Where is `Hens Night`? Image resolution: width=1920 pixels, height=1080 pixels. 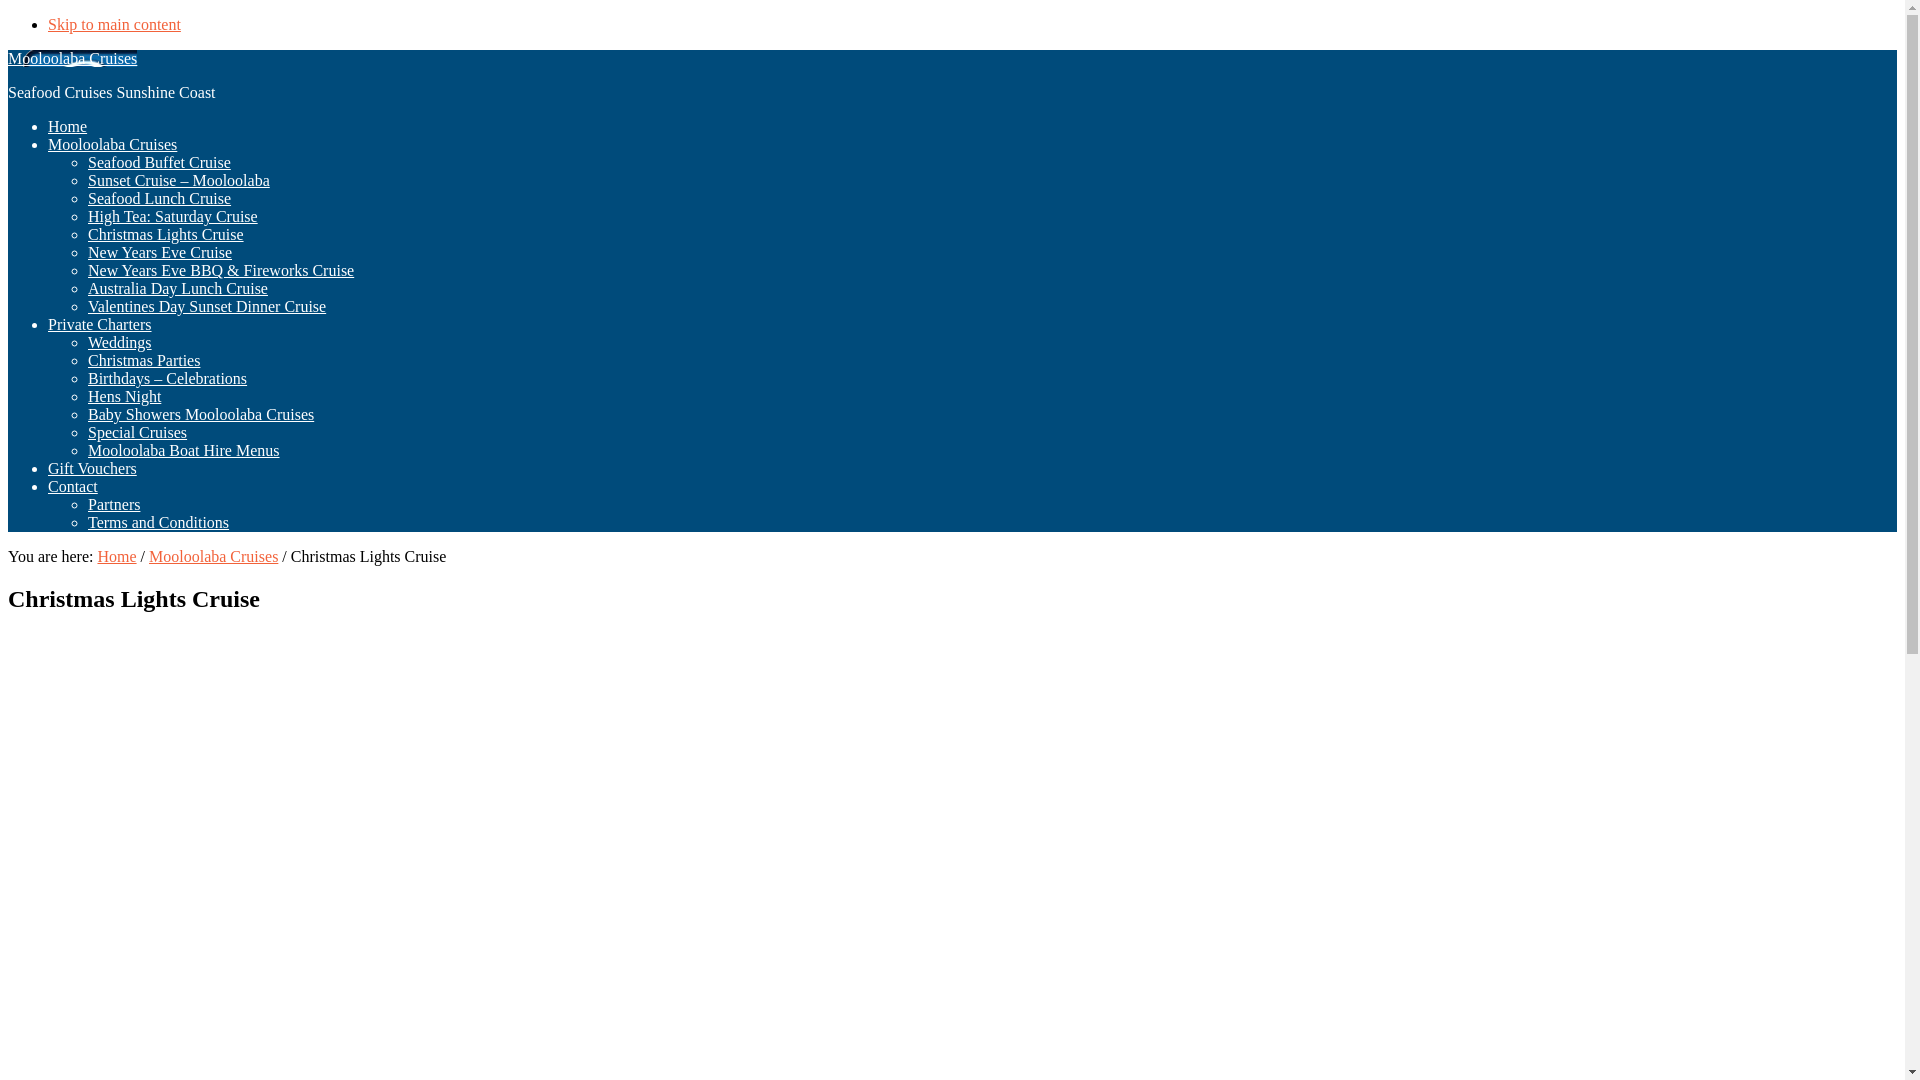 Hens Night is located at coordinates (124, 396).